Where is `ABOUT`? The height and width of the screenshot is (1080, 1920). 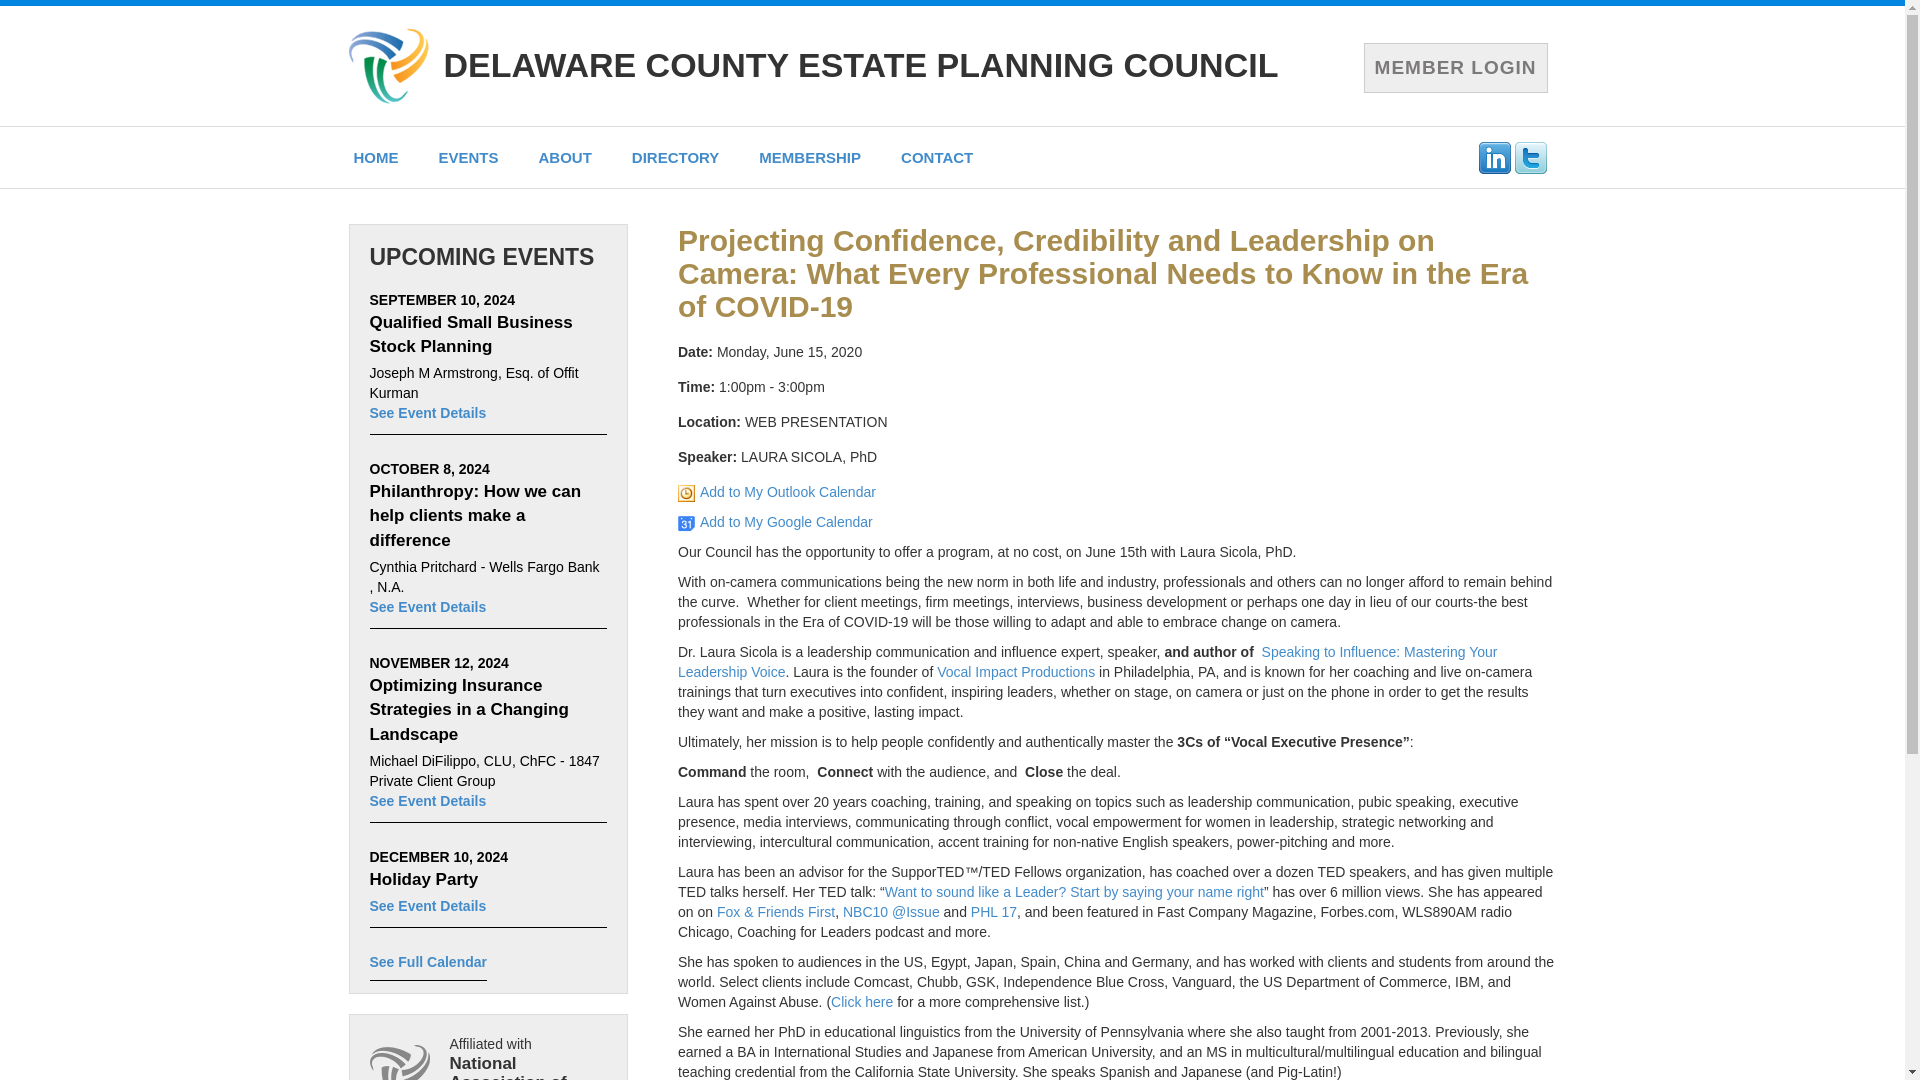
ABOUT is located at coordinates (565, 157).